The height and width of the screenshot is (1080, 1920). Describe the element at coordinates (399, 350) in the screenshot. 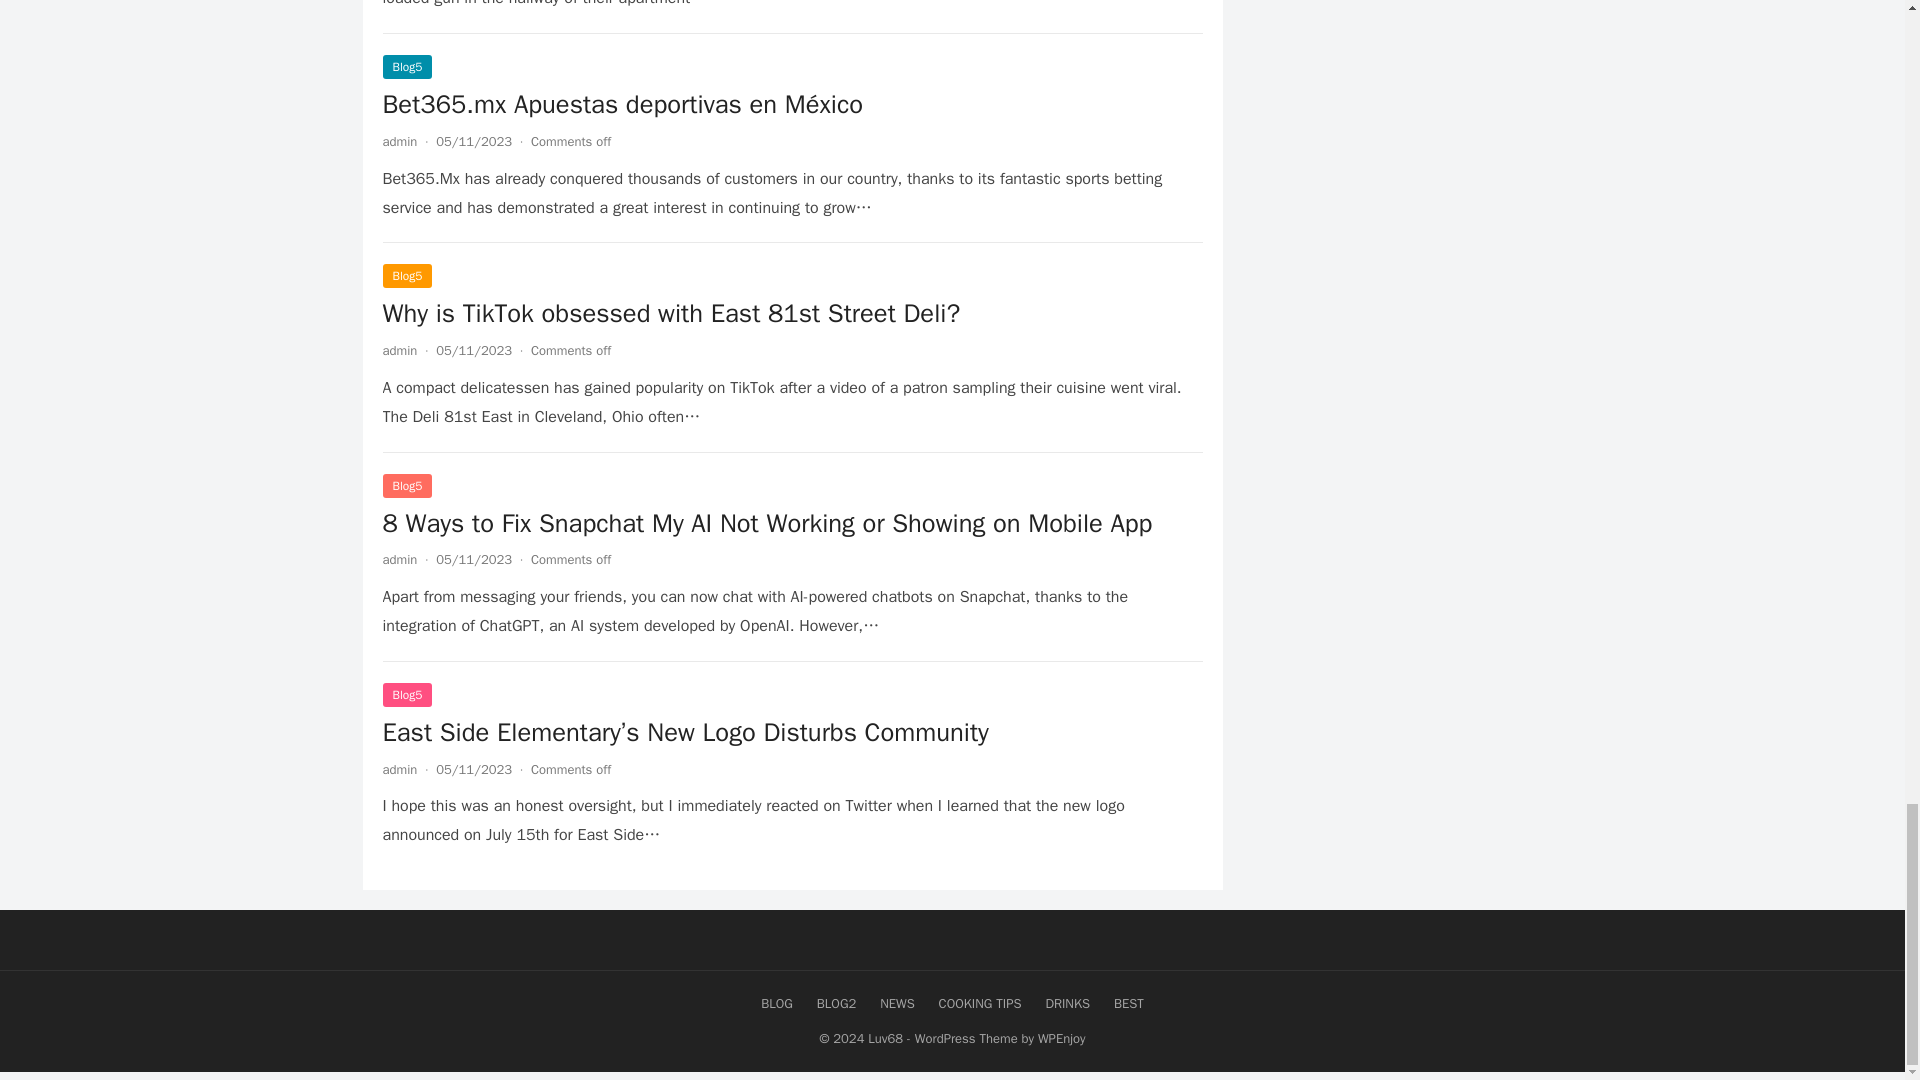

I see `admin` at that location.